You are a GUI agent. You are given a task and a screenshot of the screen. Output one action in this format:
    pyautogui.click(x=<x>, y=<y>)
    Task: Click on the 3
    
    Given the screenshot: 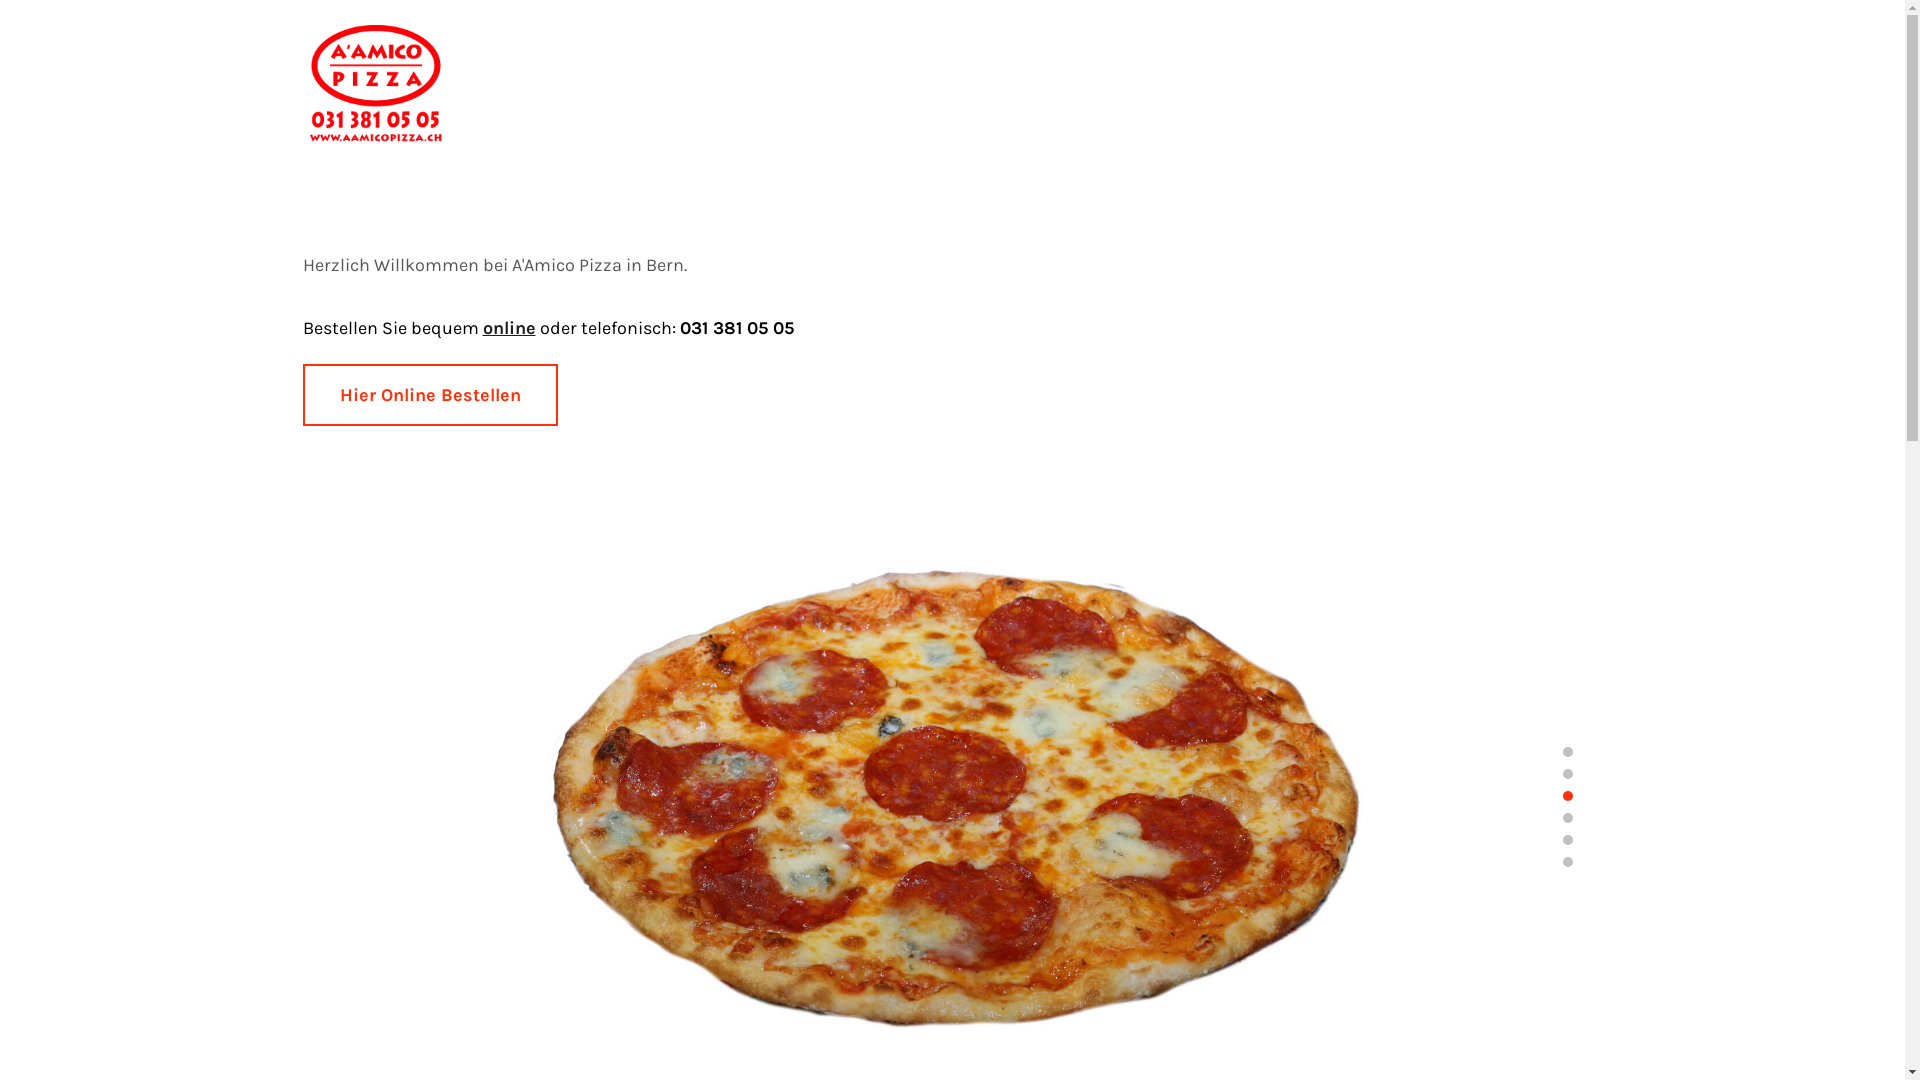 What is the action you would take?
    pyautogui.click(x=1567, y=796)
    